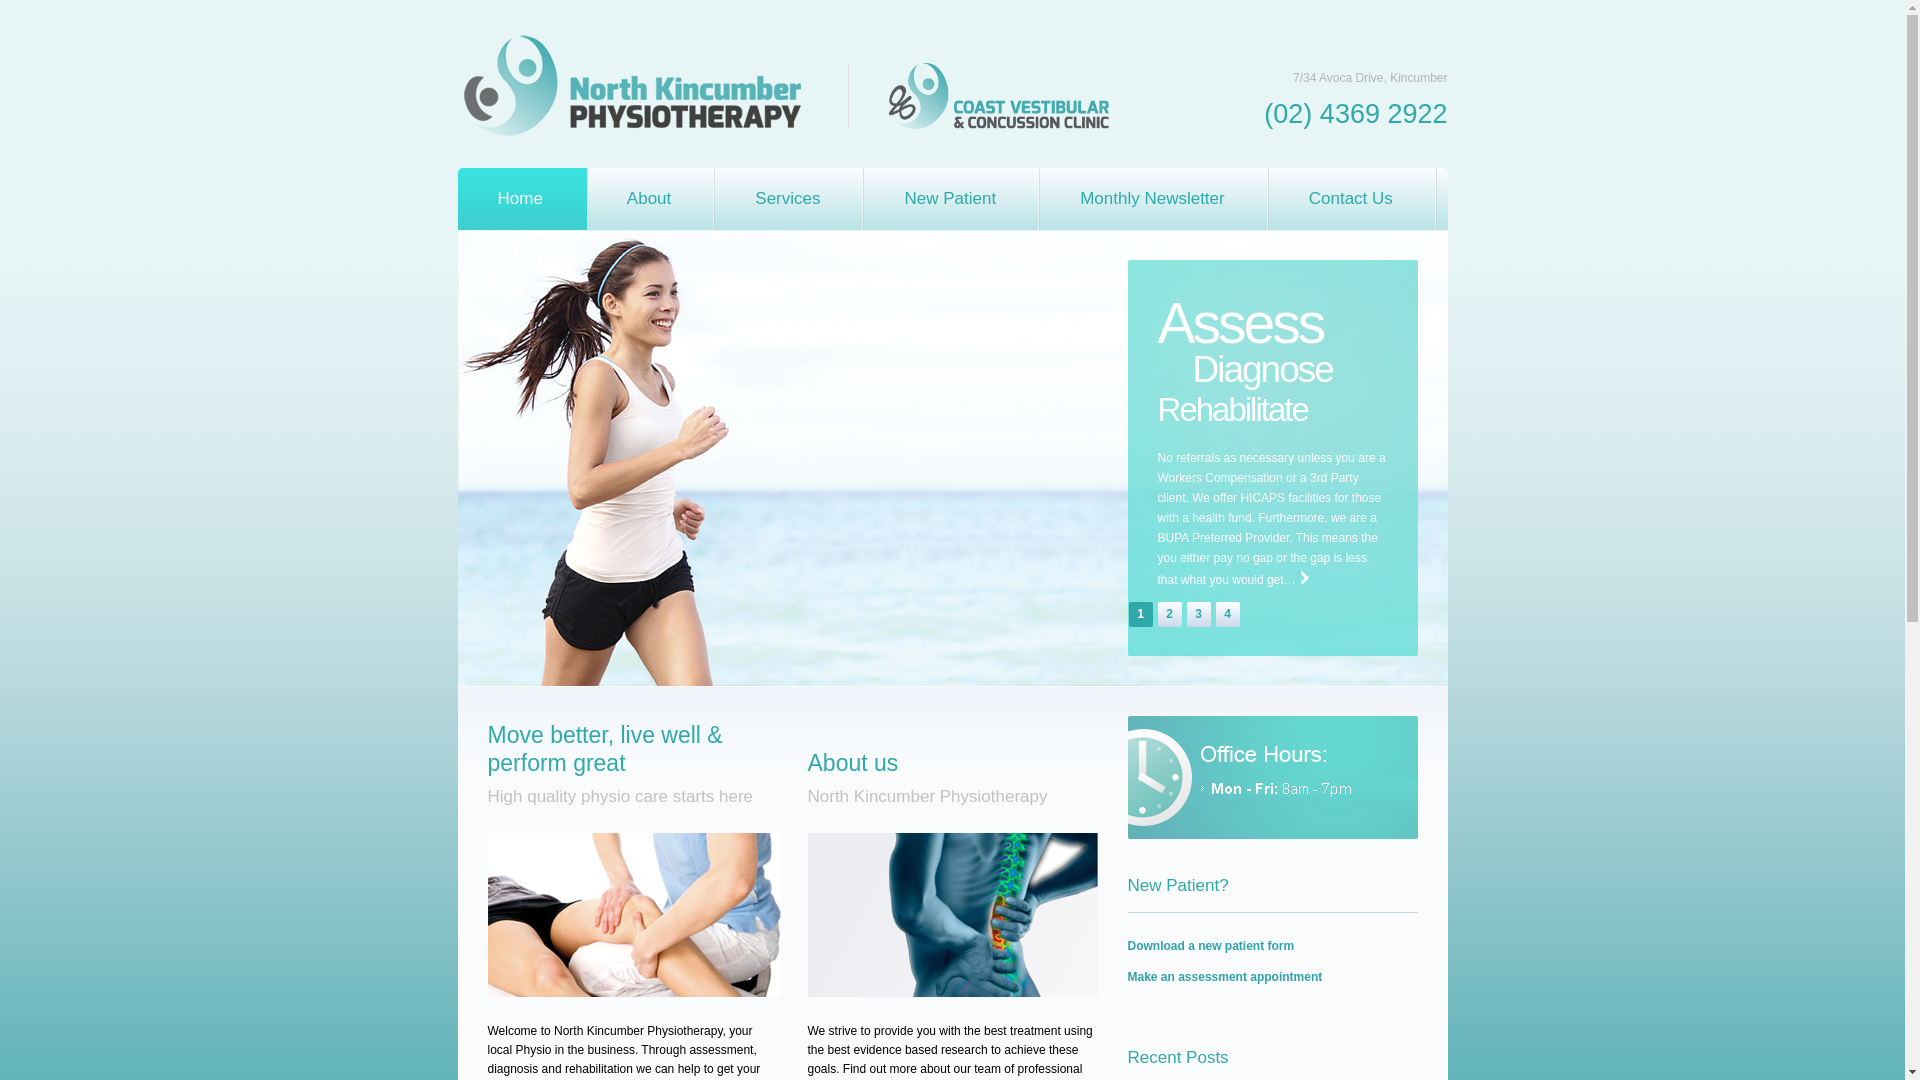 The width and height of the screenshot is (1920, 1080). What do you see at coordinates (1140, 614) in the screenshot?
I see `1` at bounding box center [1140, 614].